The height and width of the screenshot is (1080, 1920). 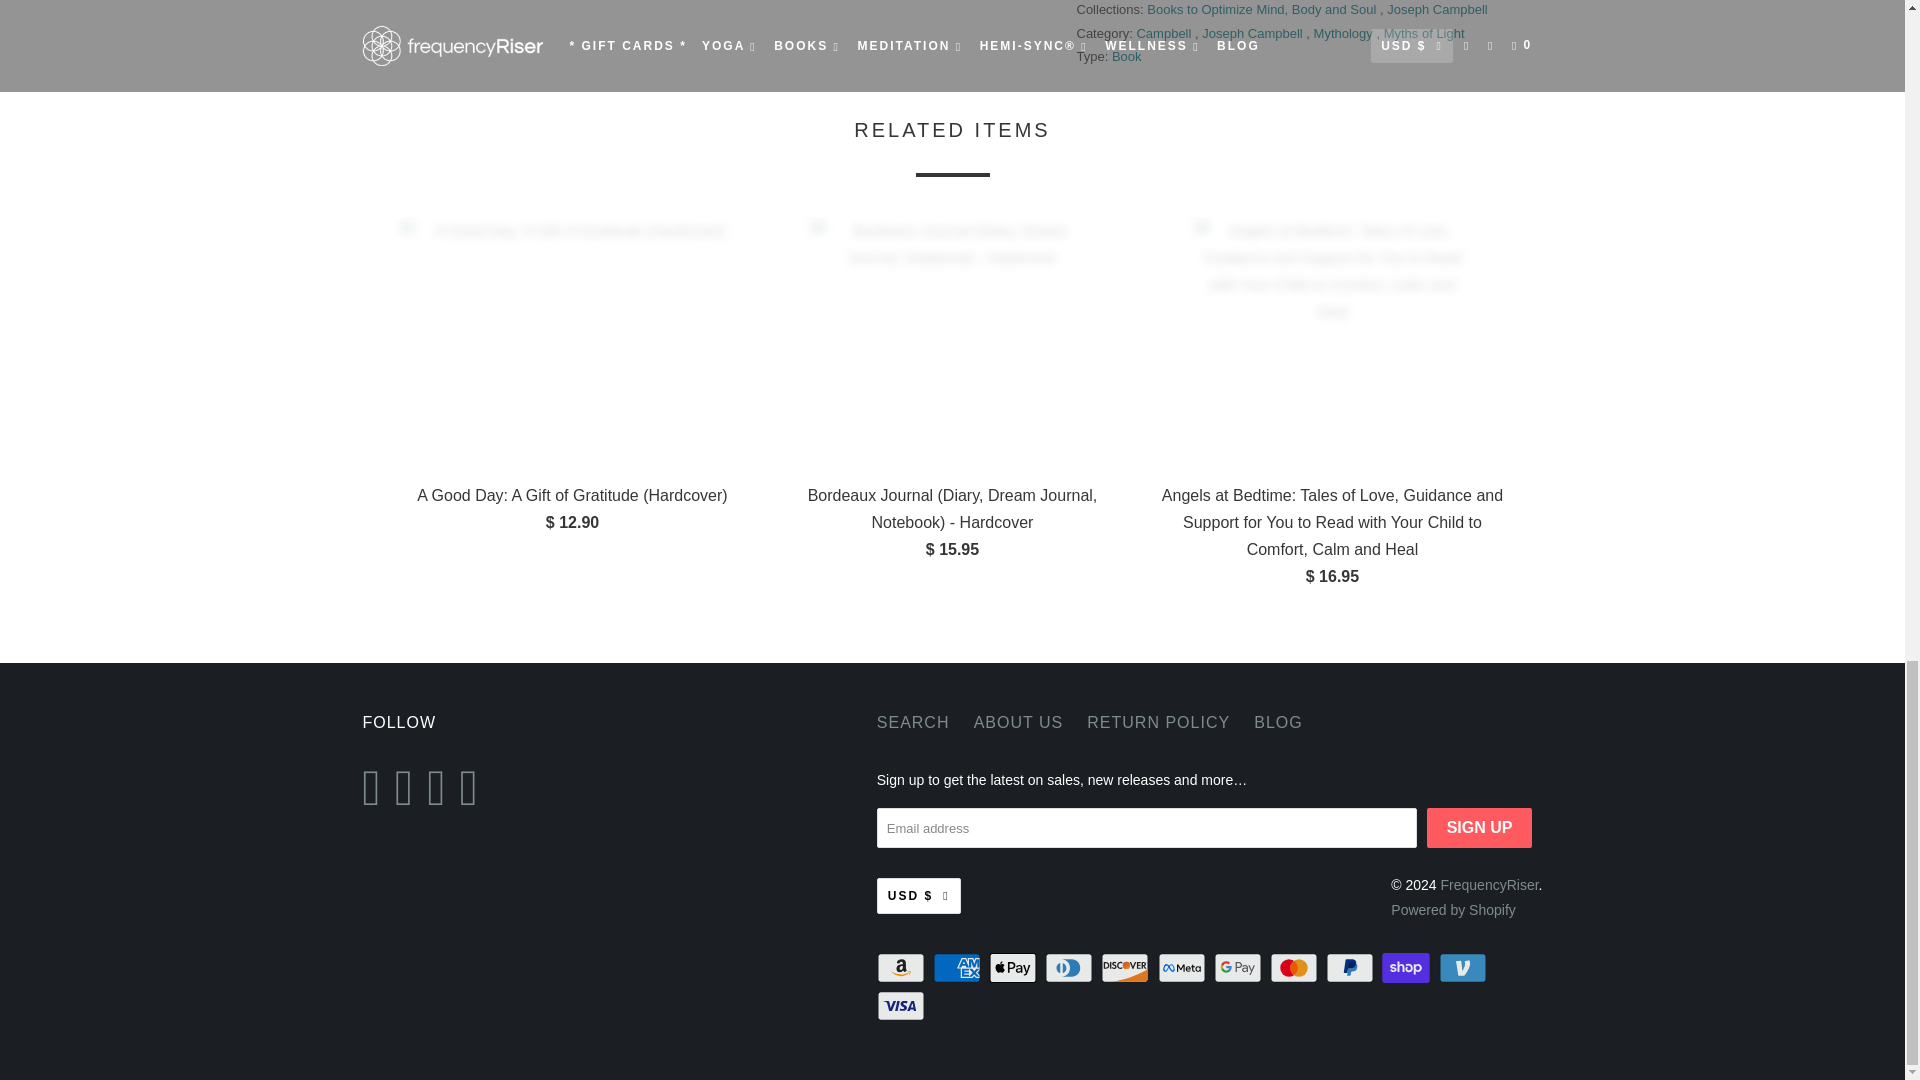 I want to click on Venmo, so click(x=1464, y=967).